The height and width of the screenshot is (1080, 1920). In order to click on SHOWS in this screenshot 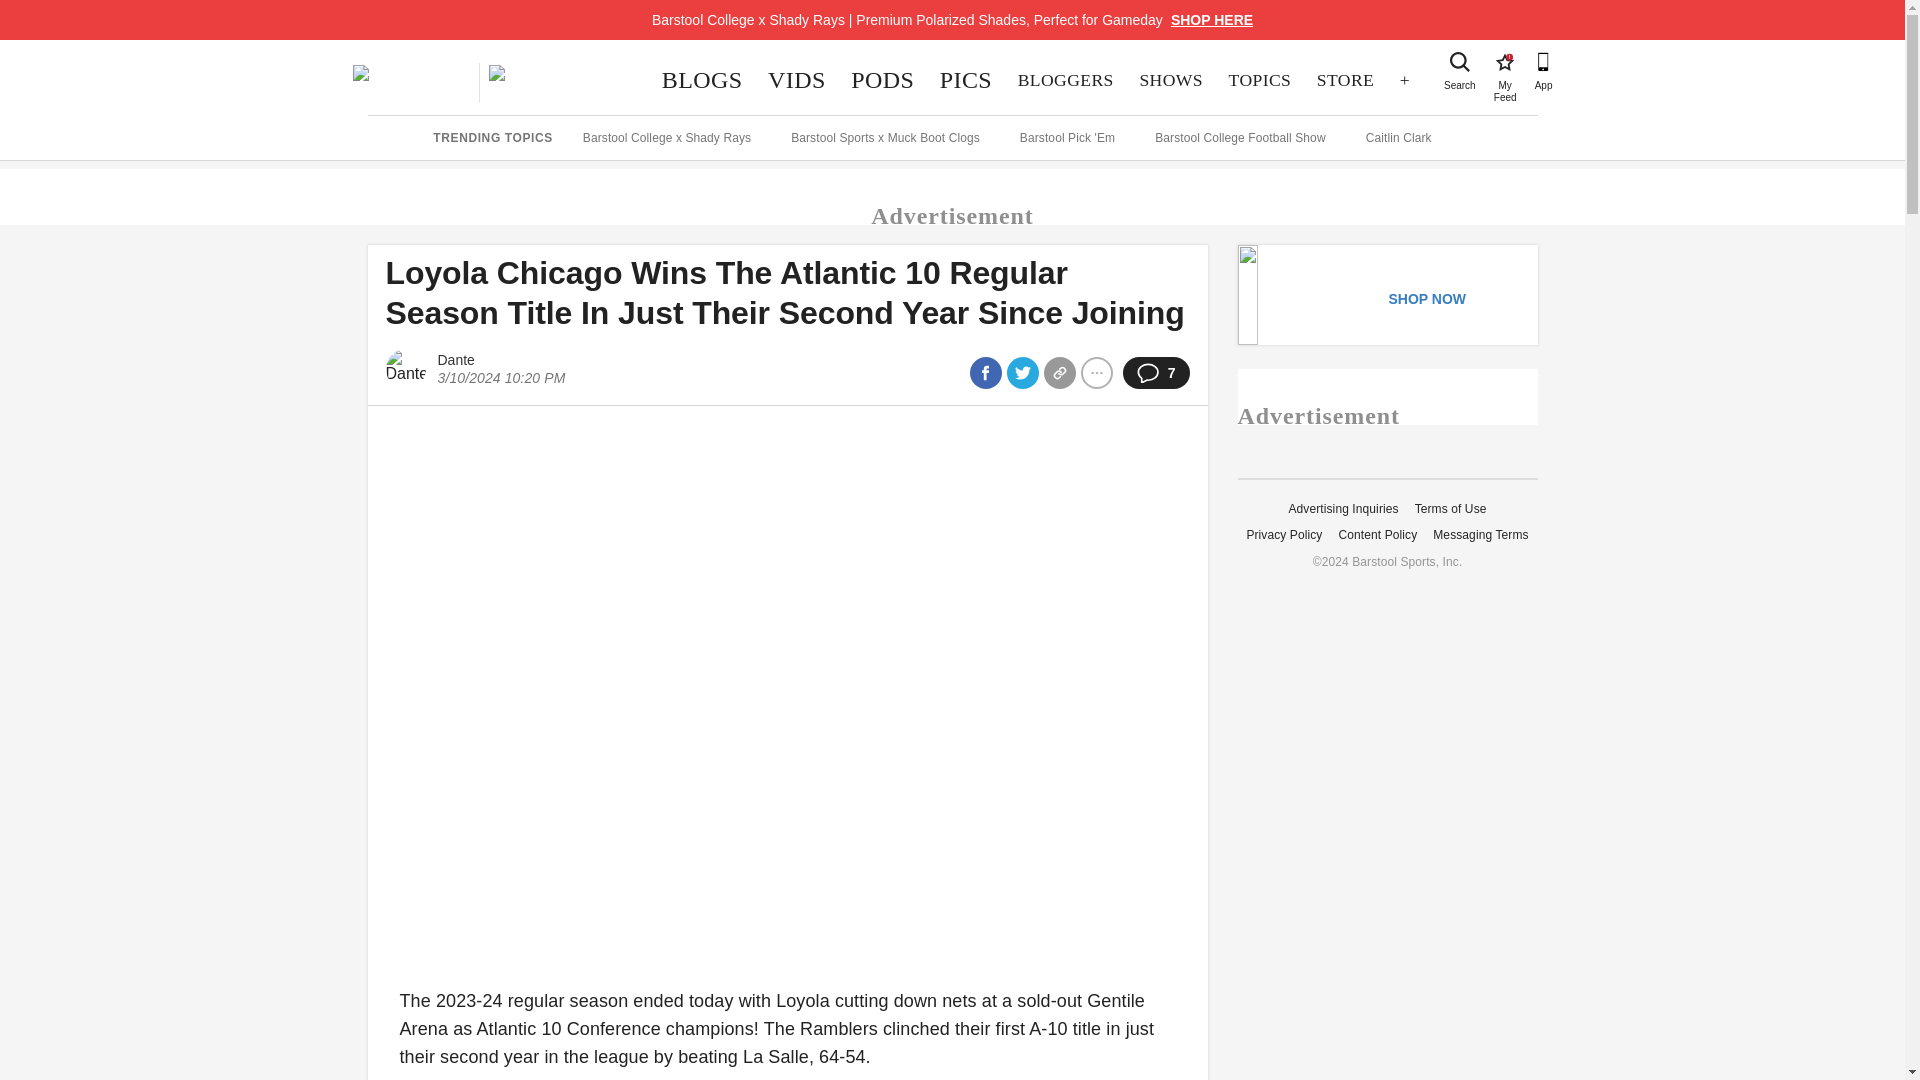, I will do `click(701, 80)`.